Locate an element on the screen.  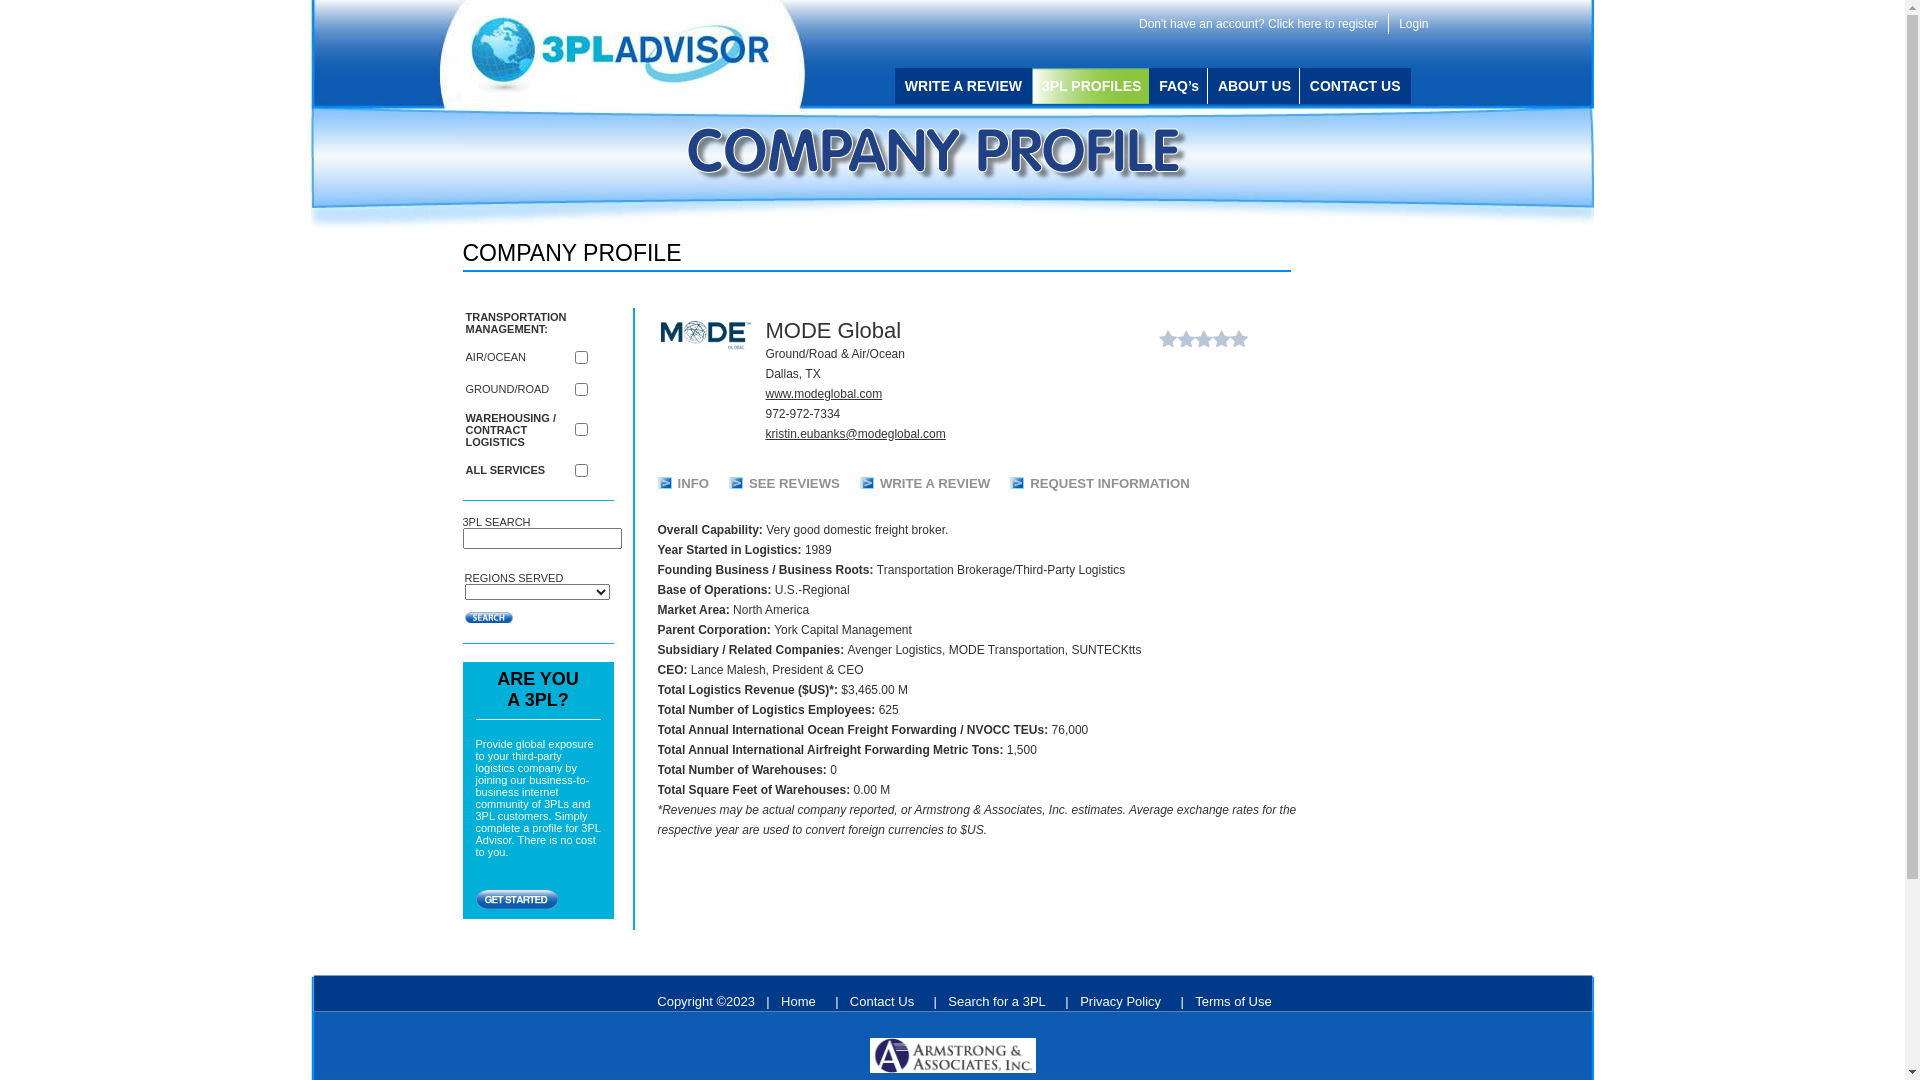
3PL ADVISOR is located at coordinates (637, 55).